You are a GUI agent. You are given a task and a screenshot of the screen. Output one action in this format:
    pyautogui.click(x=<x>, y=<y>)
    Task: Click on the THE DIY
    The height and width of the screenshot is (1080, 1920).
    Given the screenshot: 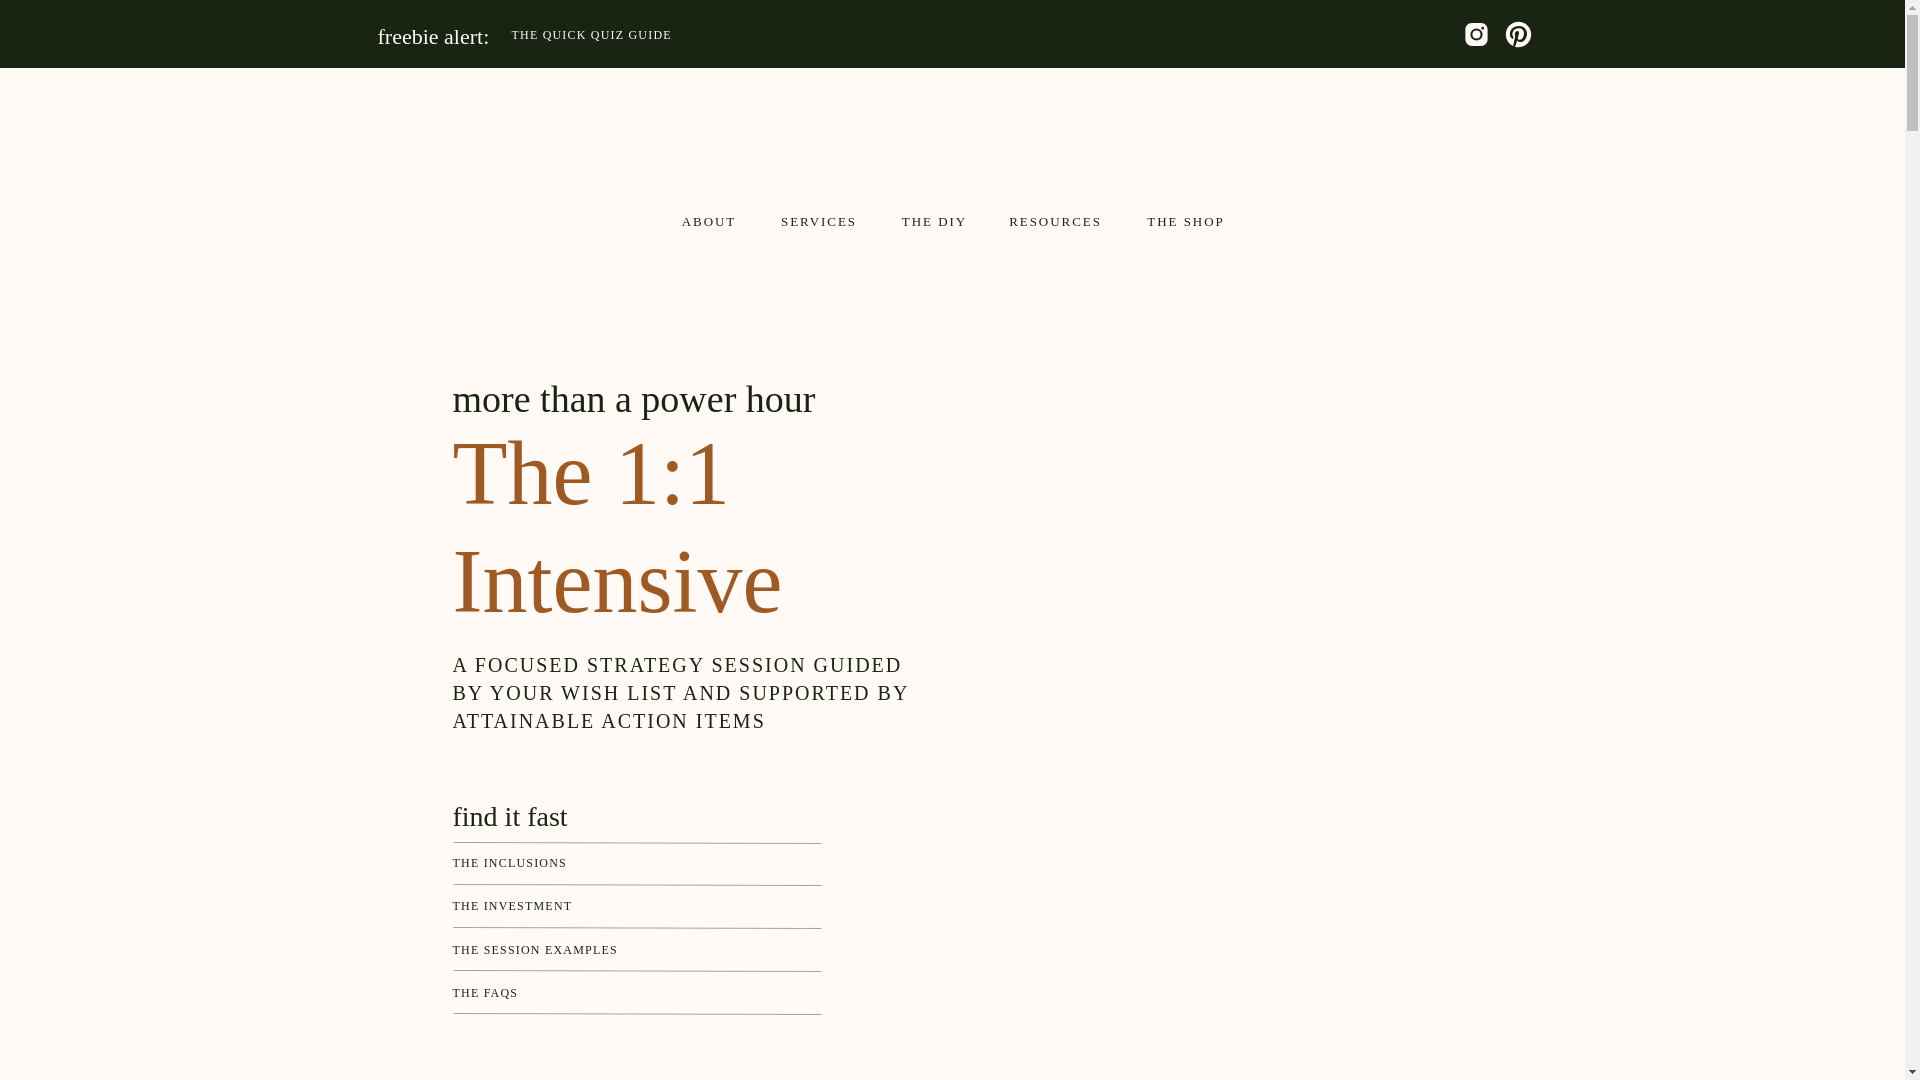 What is the action you would take?
    pyautogui.click(x=934, y=220)
    